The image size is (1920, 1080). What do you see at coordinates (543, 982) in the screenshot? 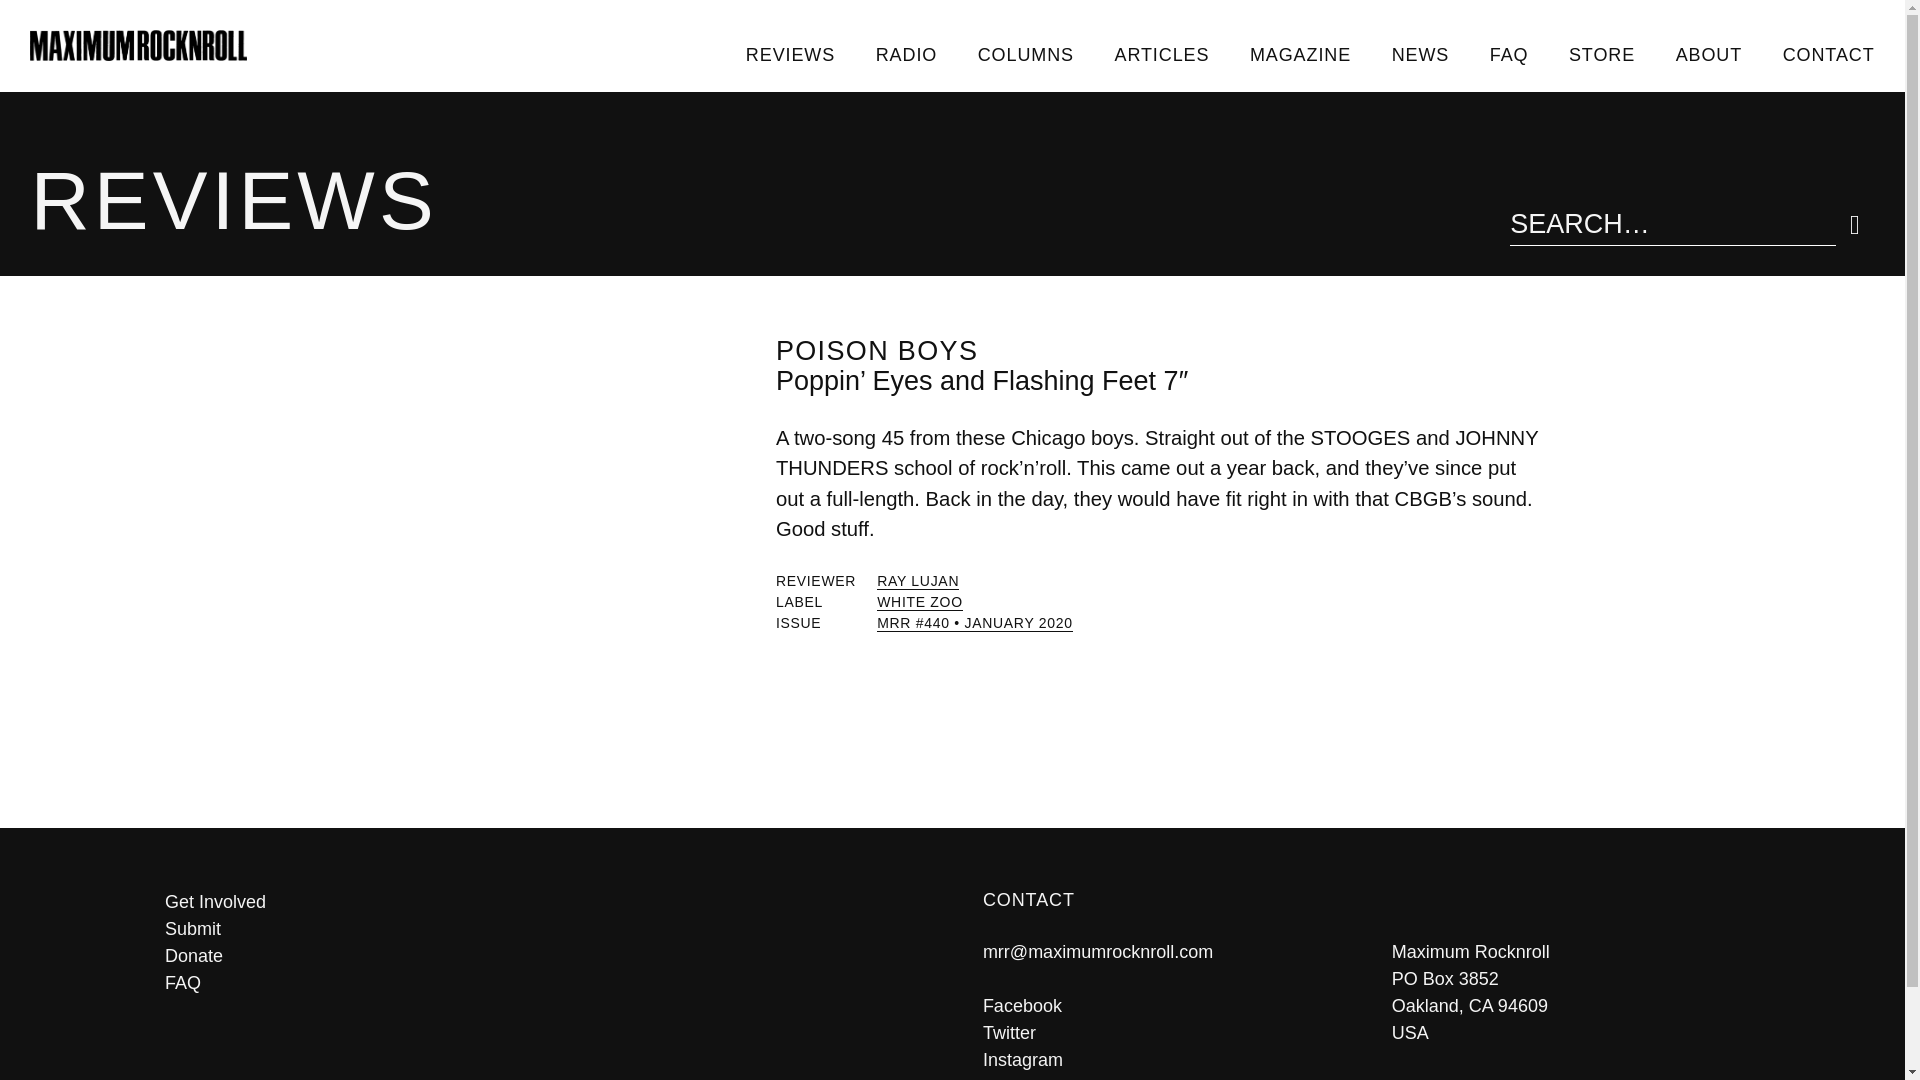
I see `FAQ` at bounding box center [543, 982].